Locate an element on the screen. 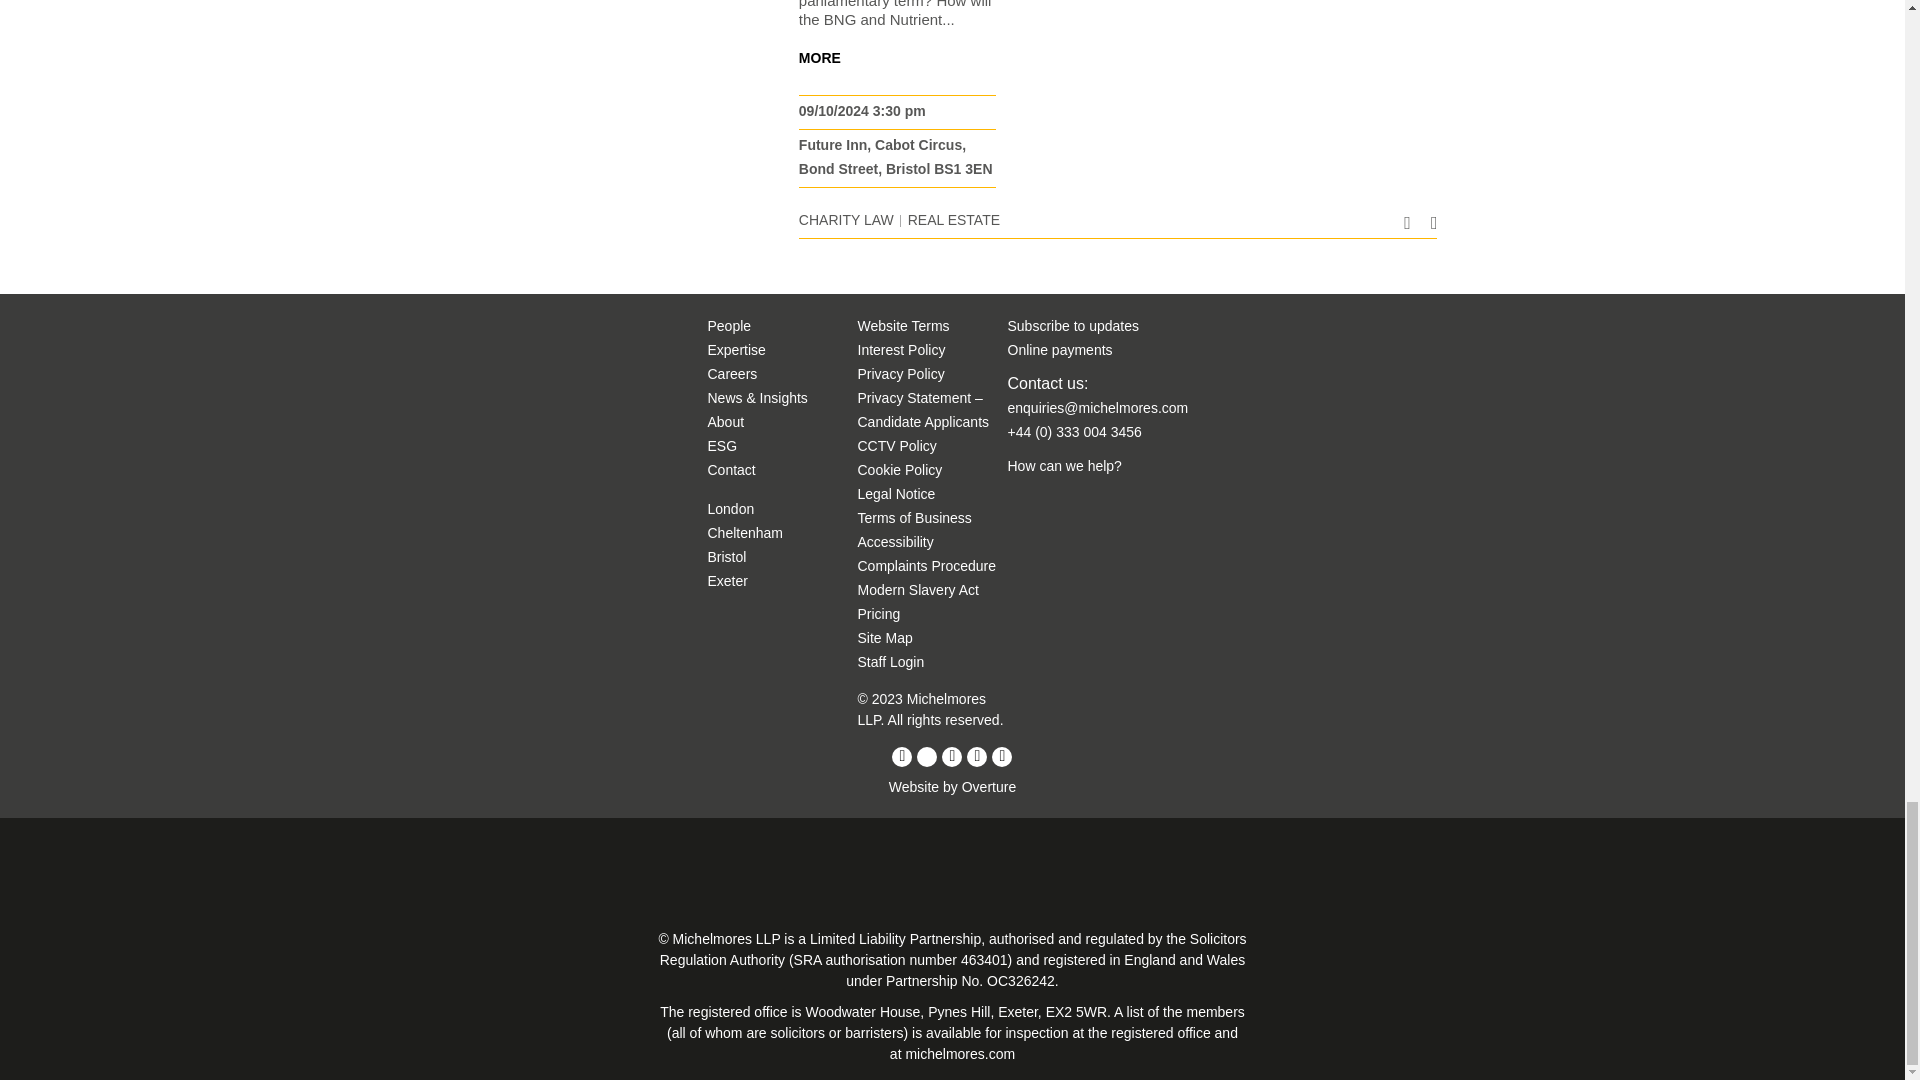 The height and width of the screenshot is (1080, 1920). Exeter is located at coordinates (728, 580).